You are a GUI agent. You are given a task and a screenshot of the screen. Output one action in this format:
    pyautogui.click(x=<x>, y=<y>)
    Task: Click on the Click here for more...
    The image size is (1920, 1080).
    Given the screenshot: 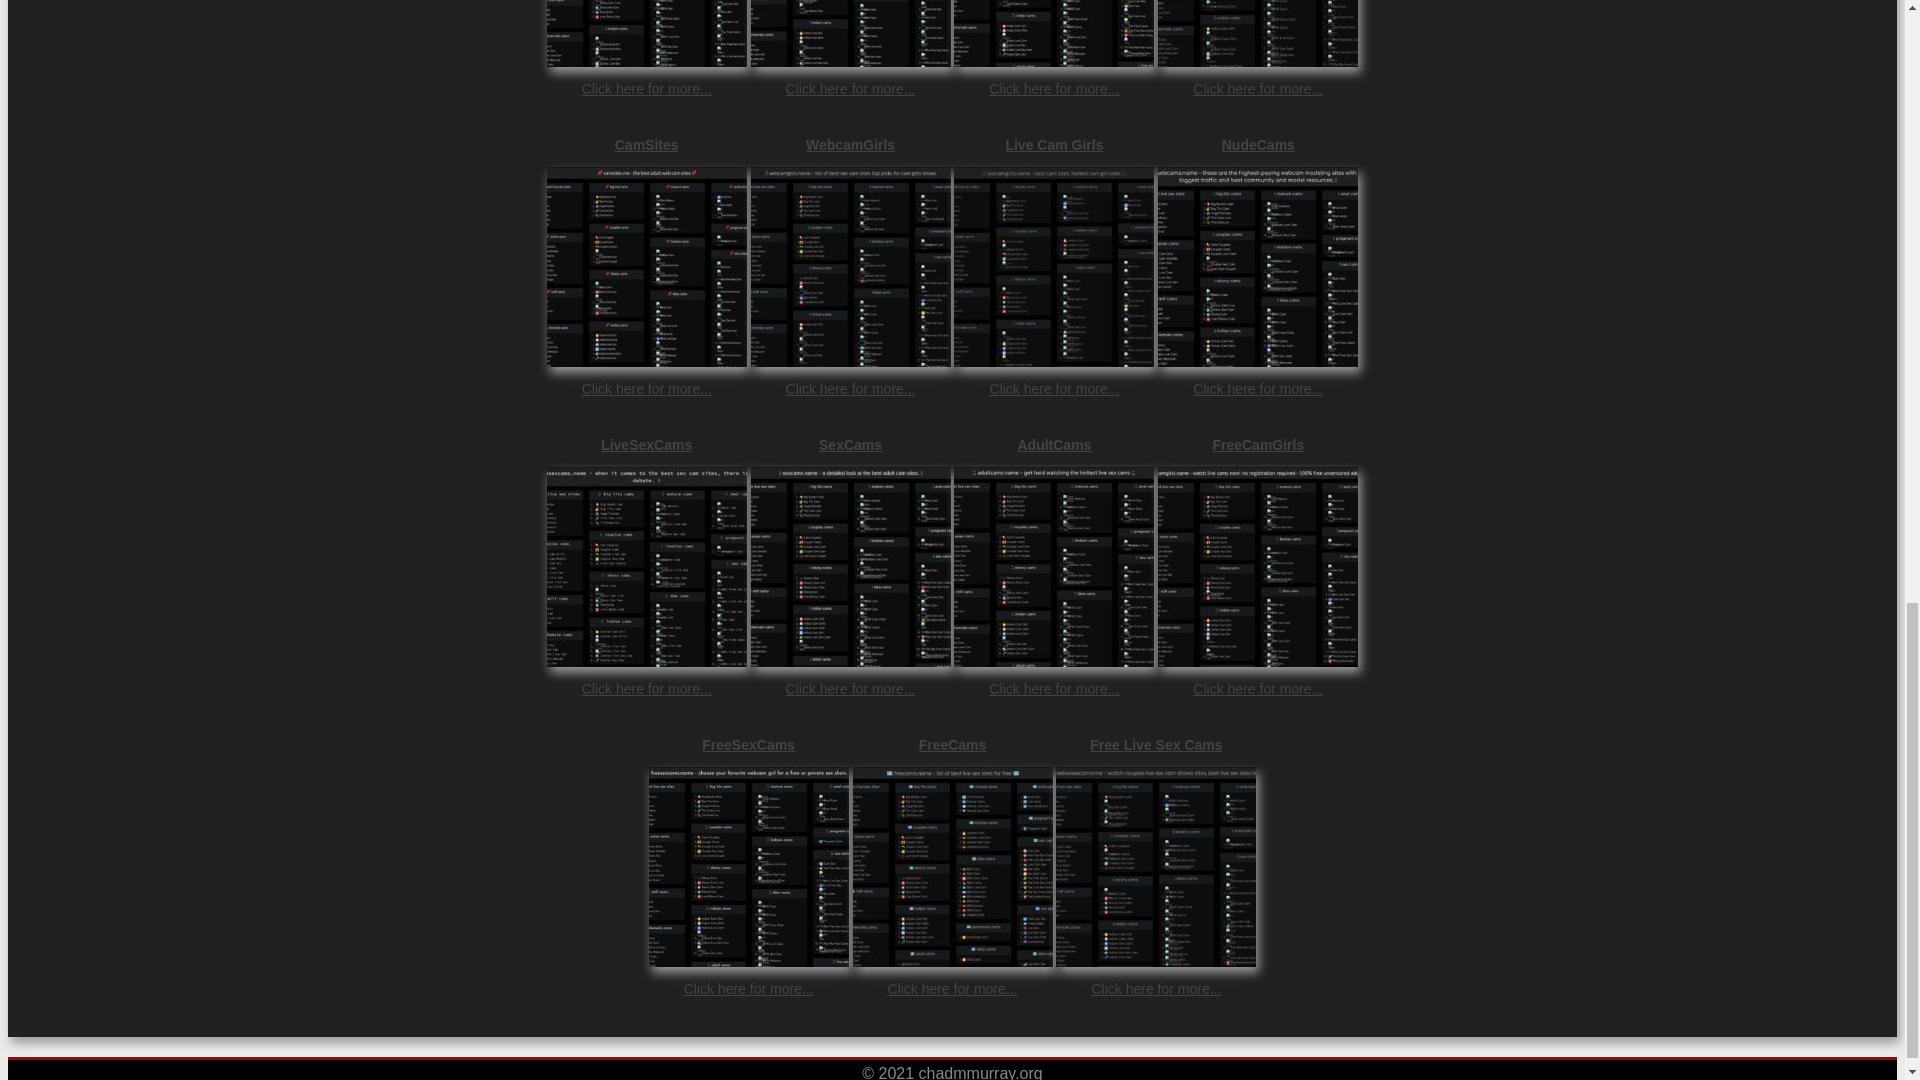 What is the action you would take?
    pyautogui.click(x=646, y=389)
    